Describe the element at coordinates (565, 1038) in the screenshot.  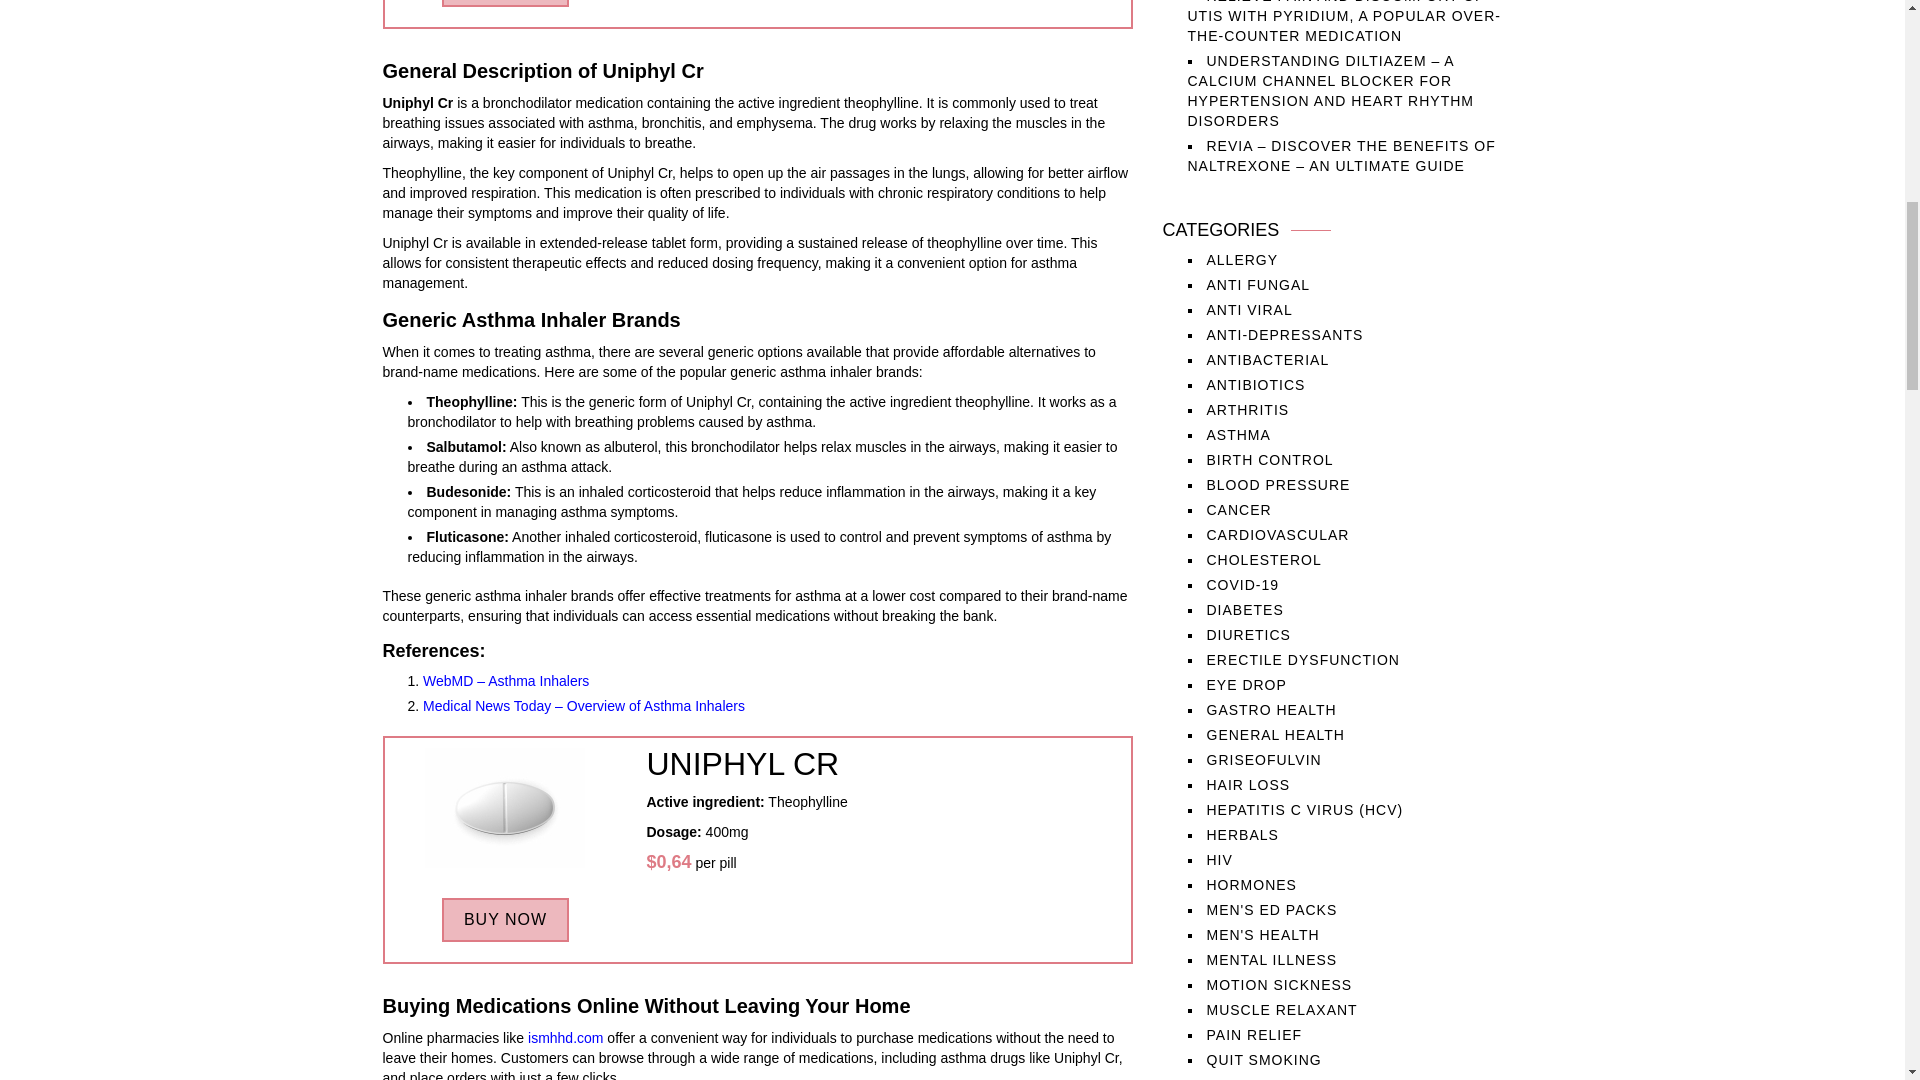
I see `ismhhd.com` at that location.